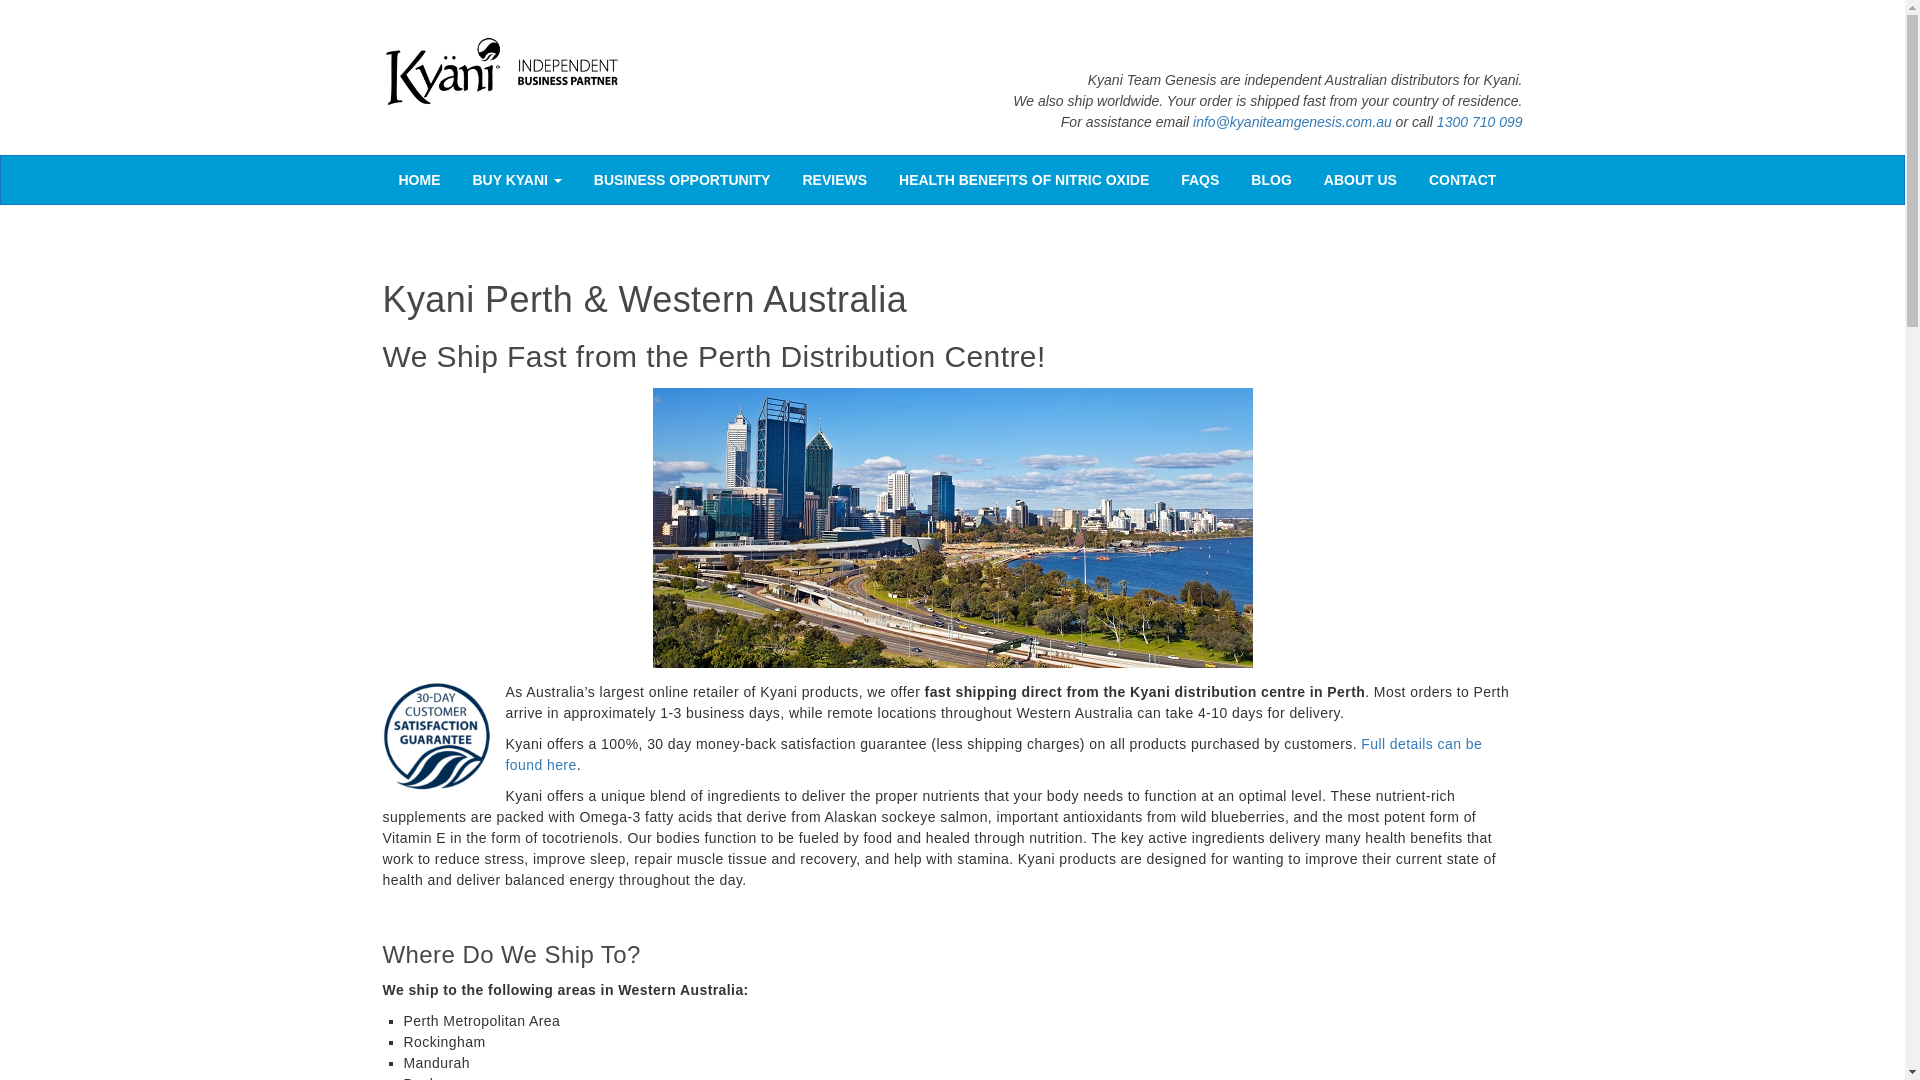 The width and height of the screenshot is (1920, 1080). I want to click on HEALTH BENEFITS OF NITRIC OXIDE, so click(1024, 180).